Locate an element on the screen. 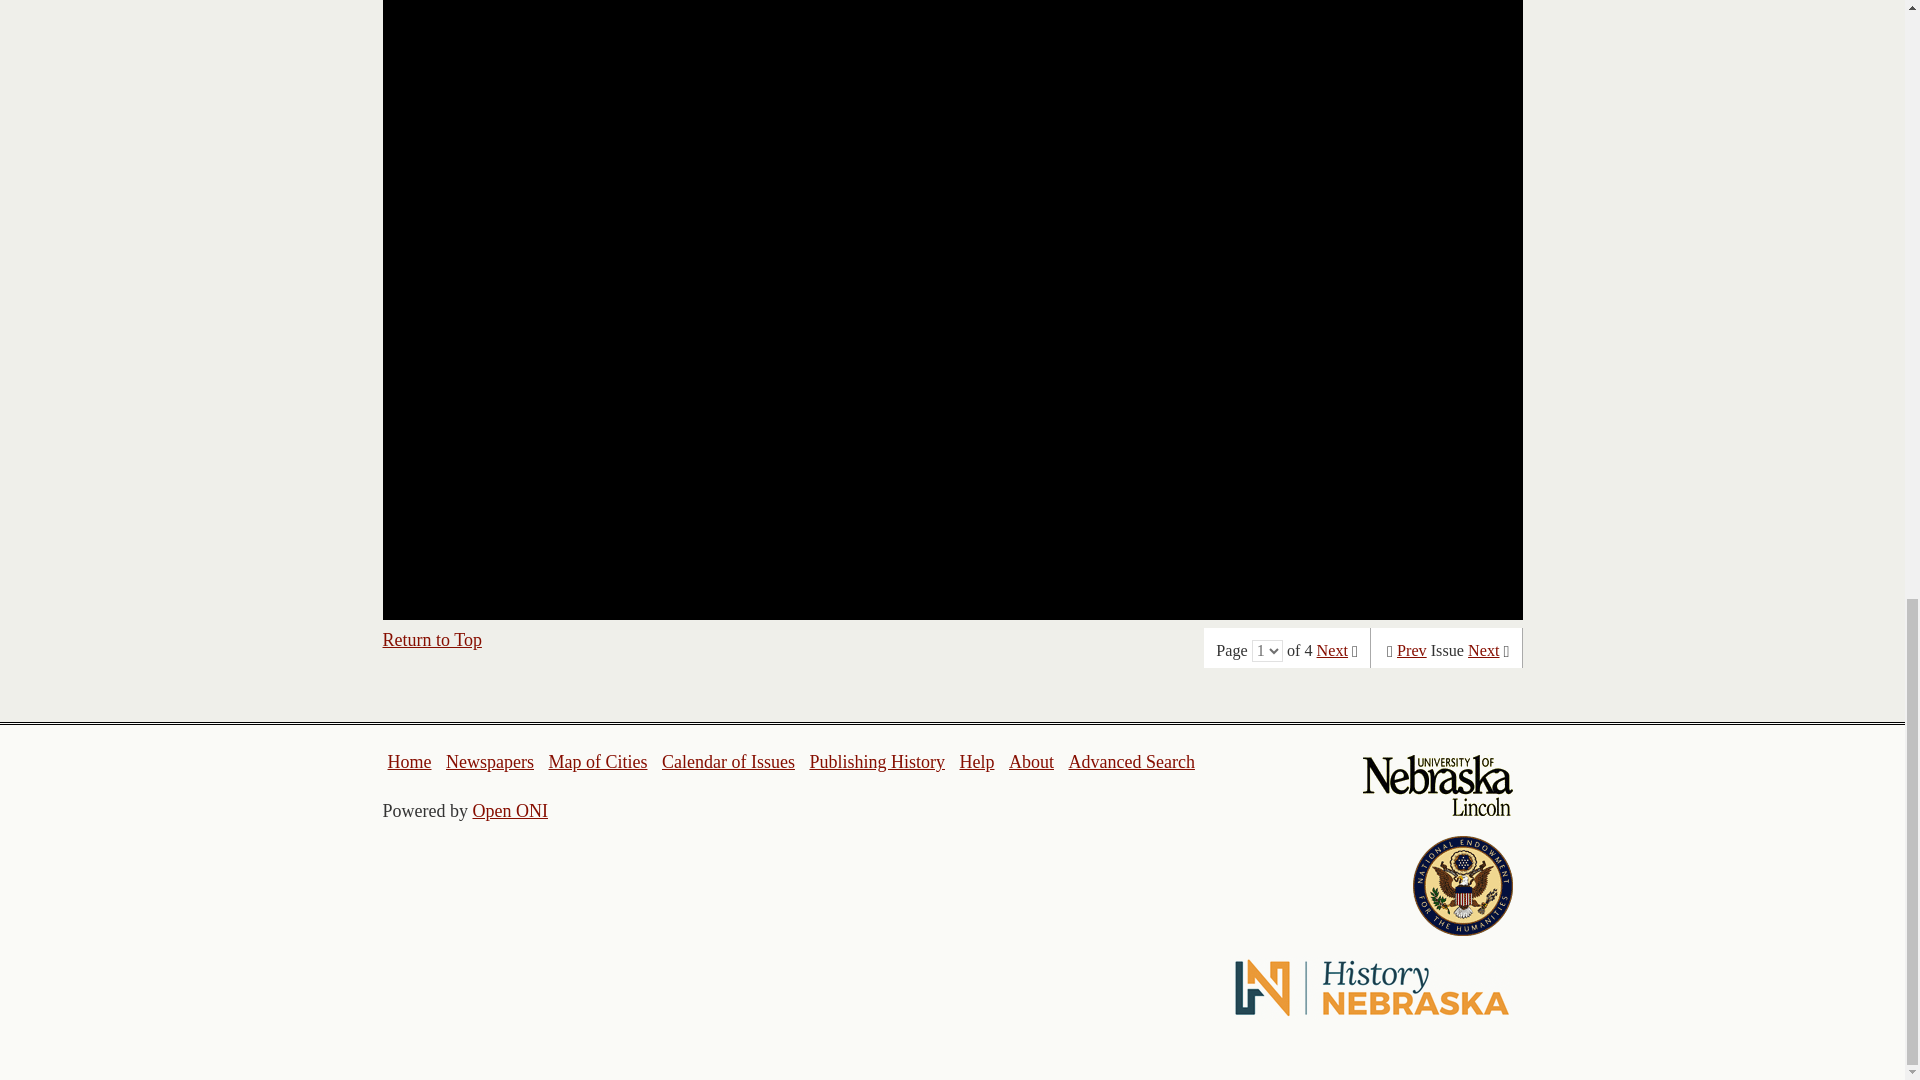  Return to Top is located at coordinates (432, 640).